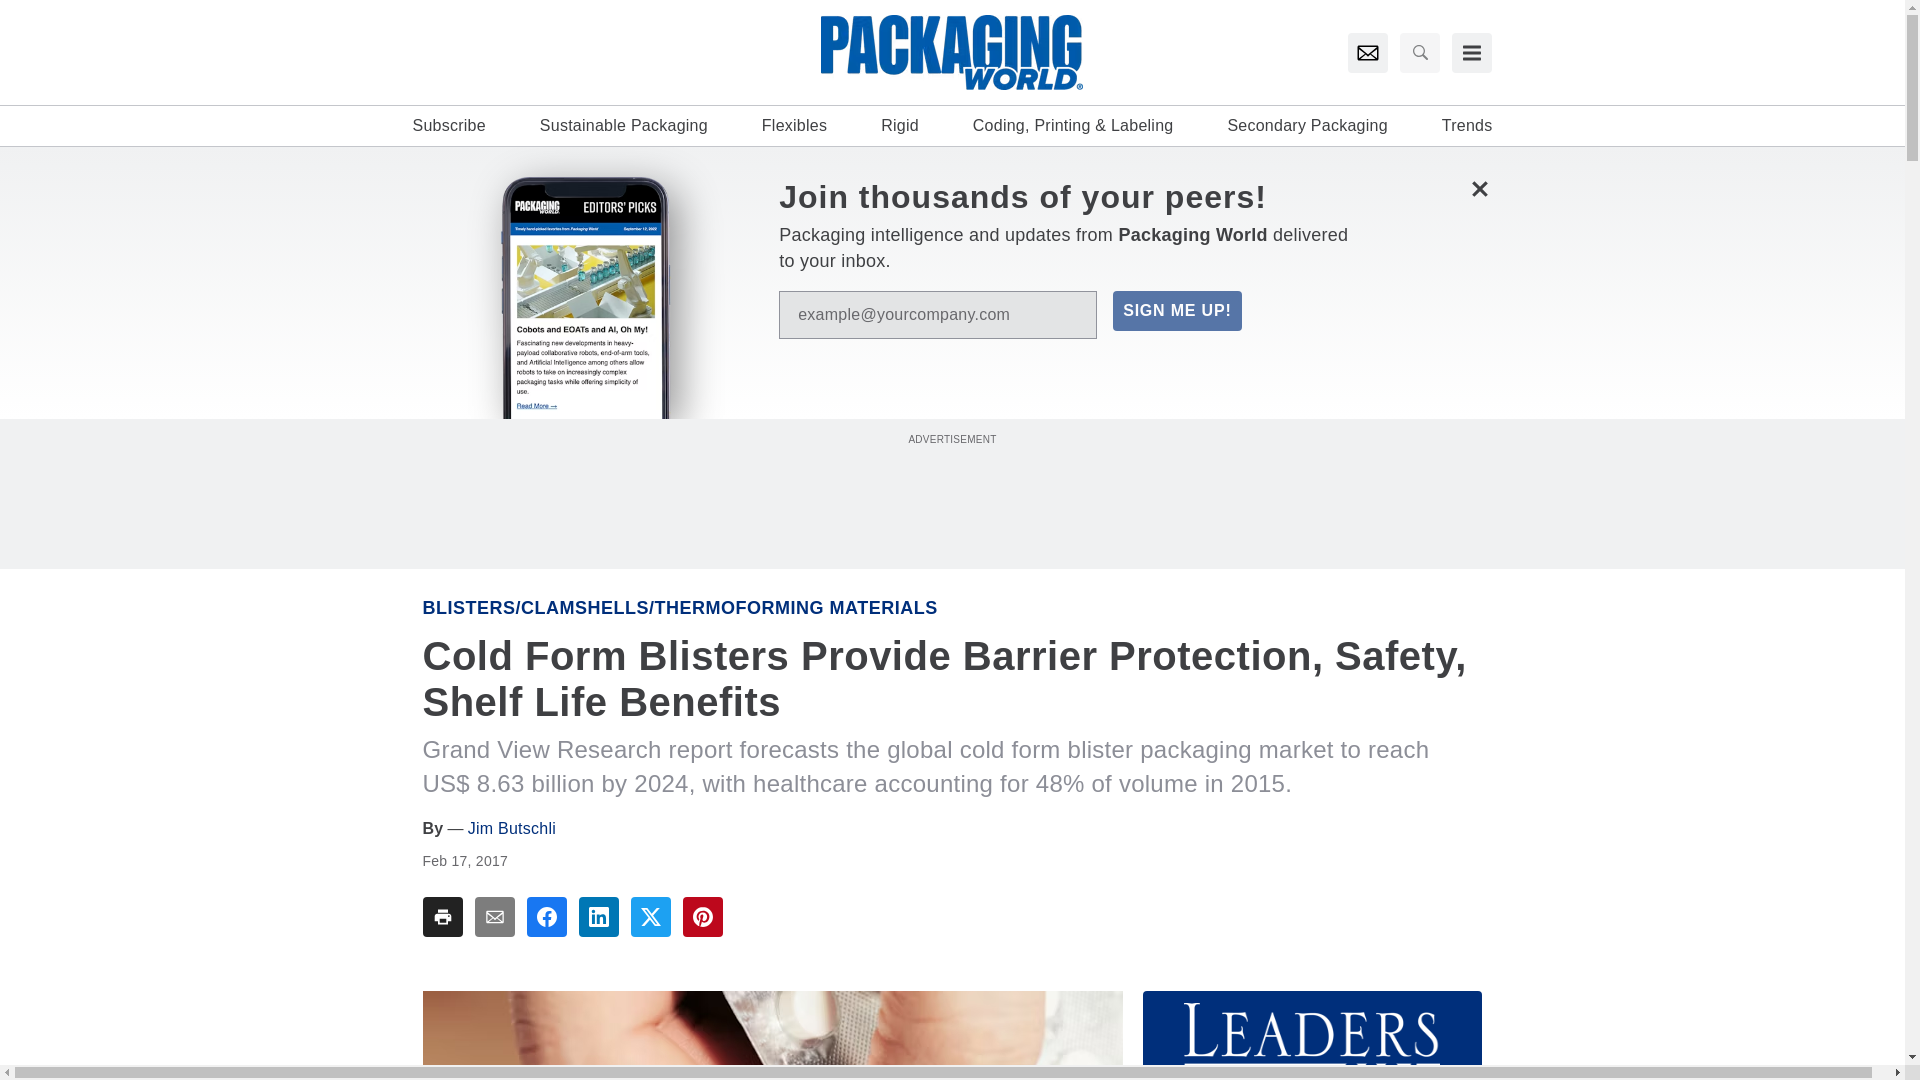 The image size is (1920, 1080). Describe the element at coordinates (701, 917) in the screenshot. I see `Share To pinterest` at that location.